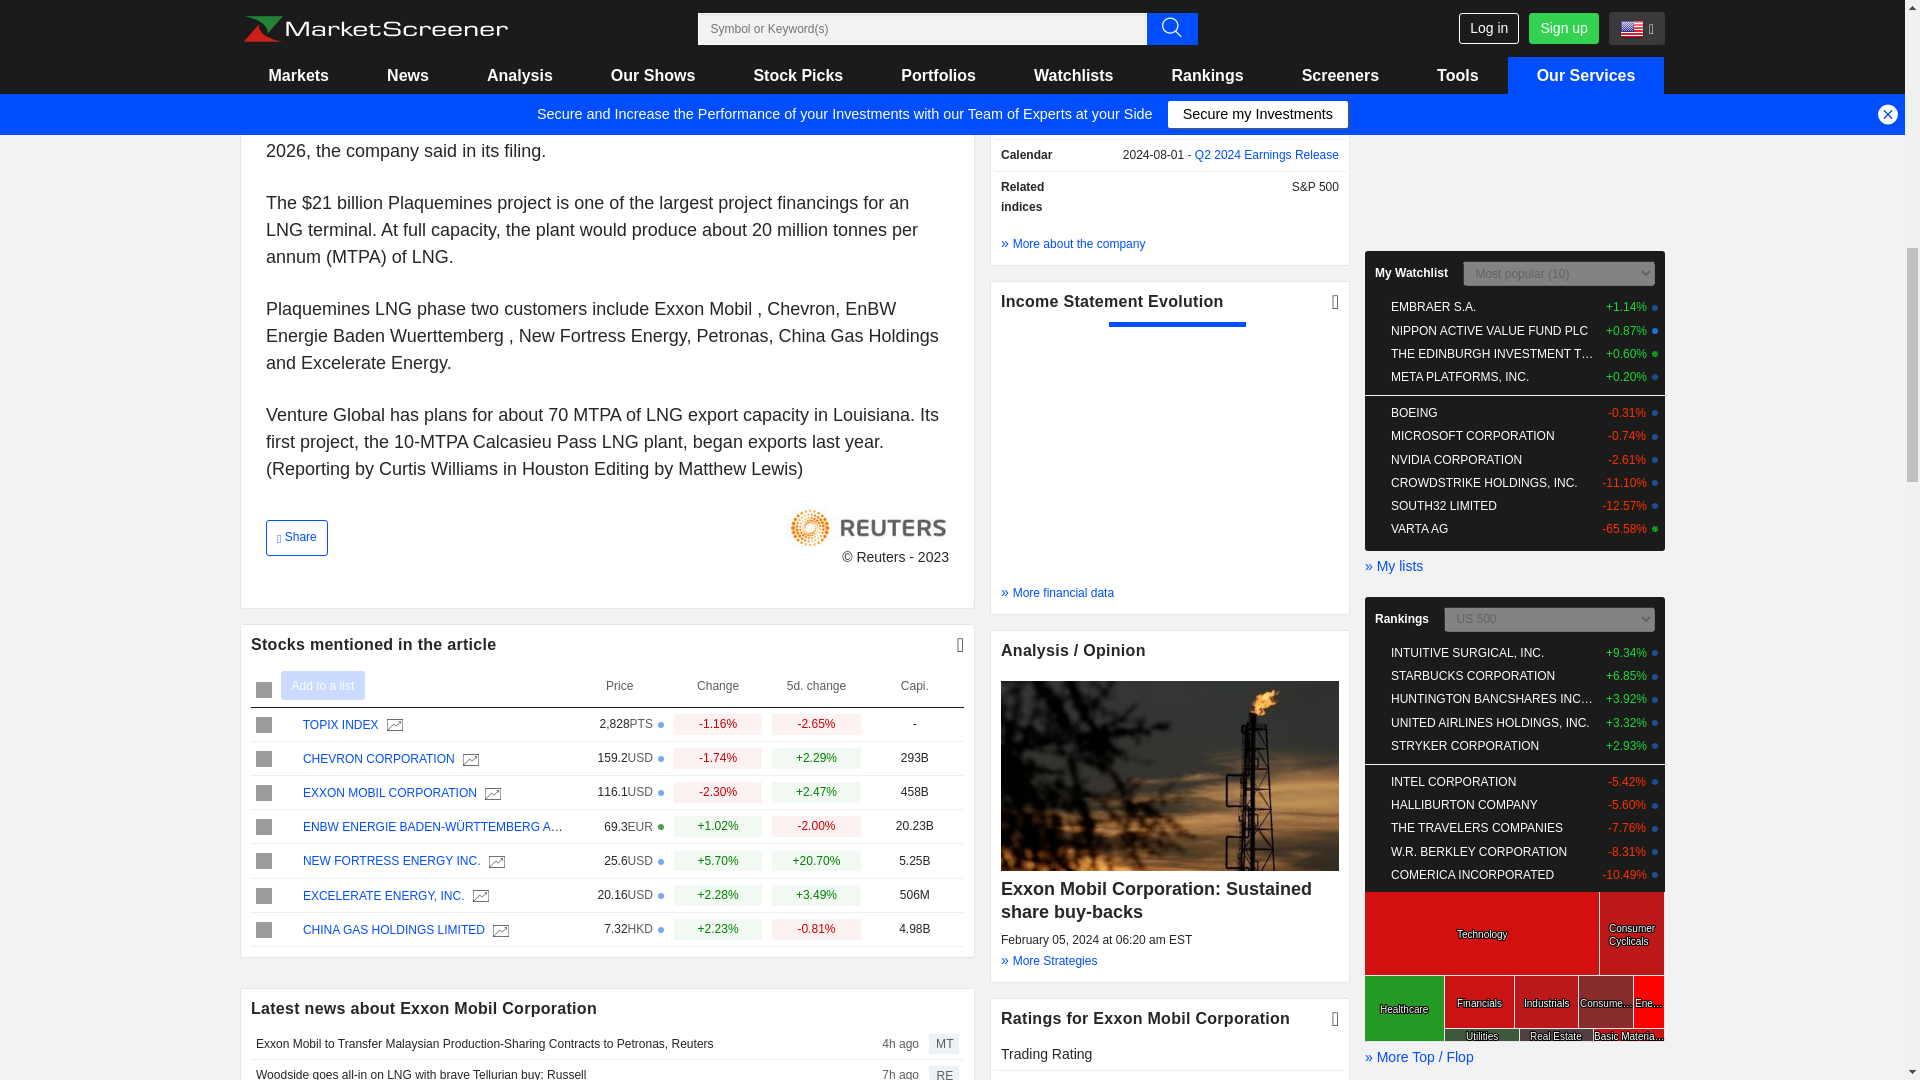 The image size is (1920, 1080). I want to click on on, so click(264, 758).